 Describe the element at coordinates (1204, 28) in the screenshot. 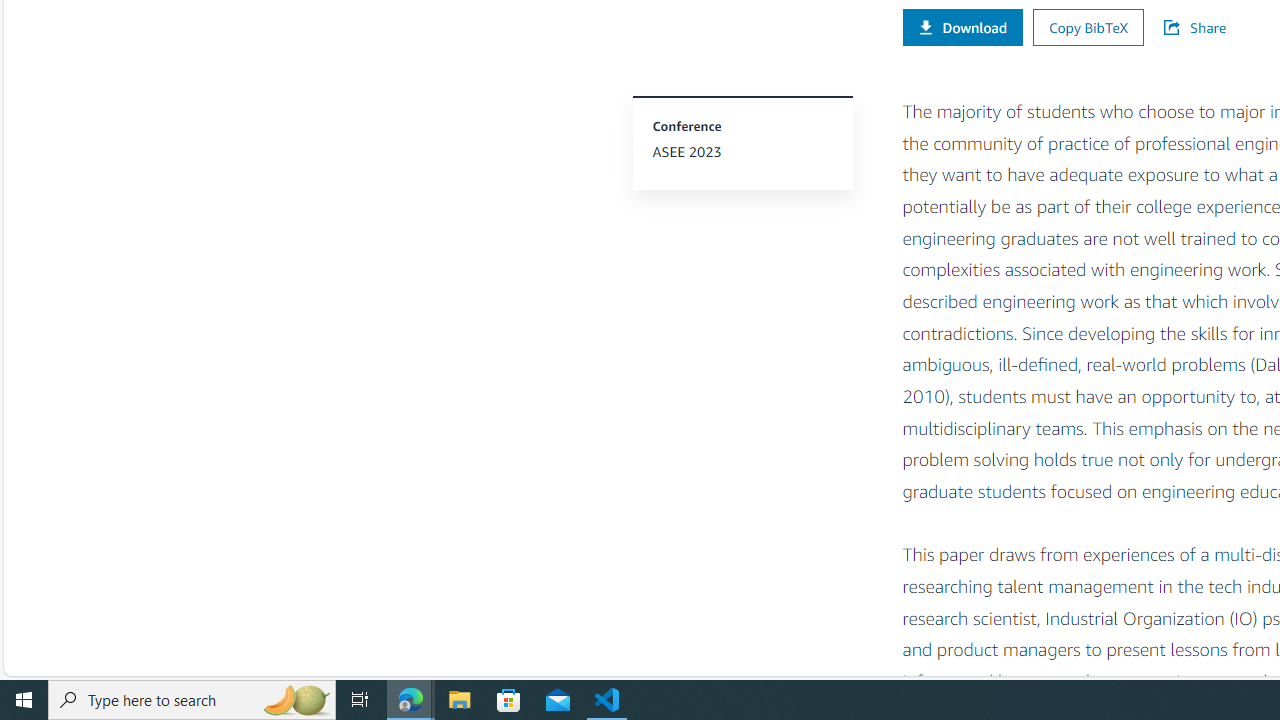

I see `Share` at that location.